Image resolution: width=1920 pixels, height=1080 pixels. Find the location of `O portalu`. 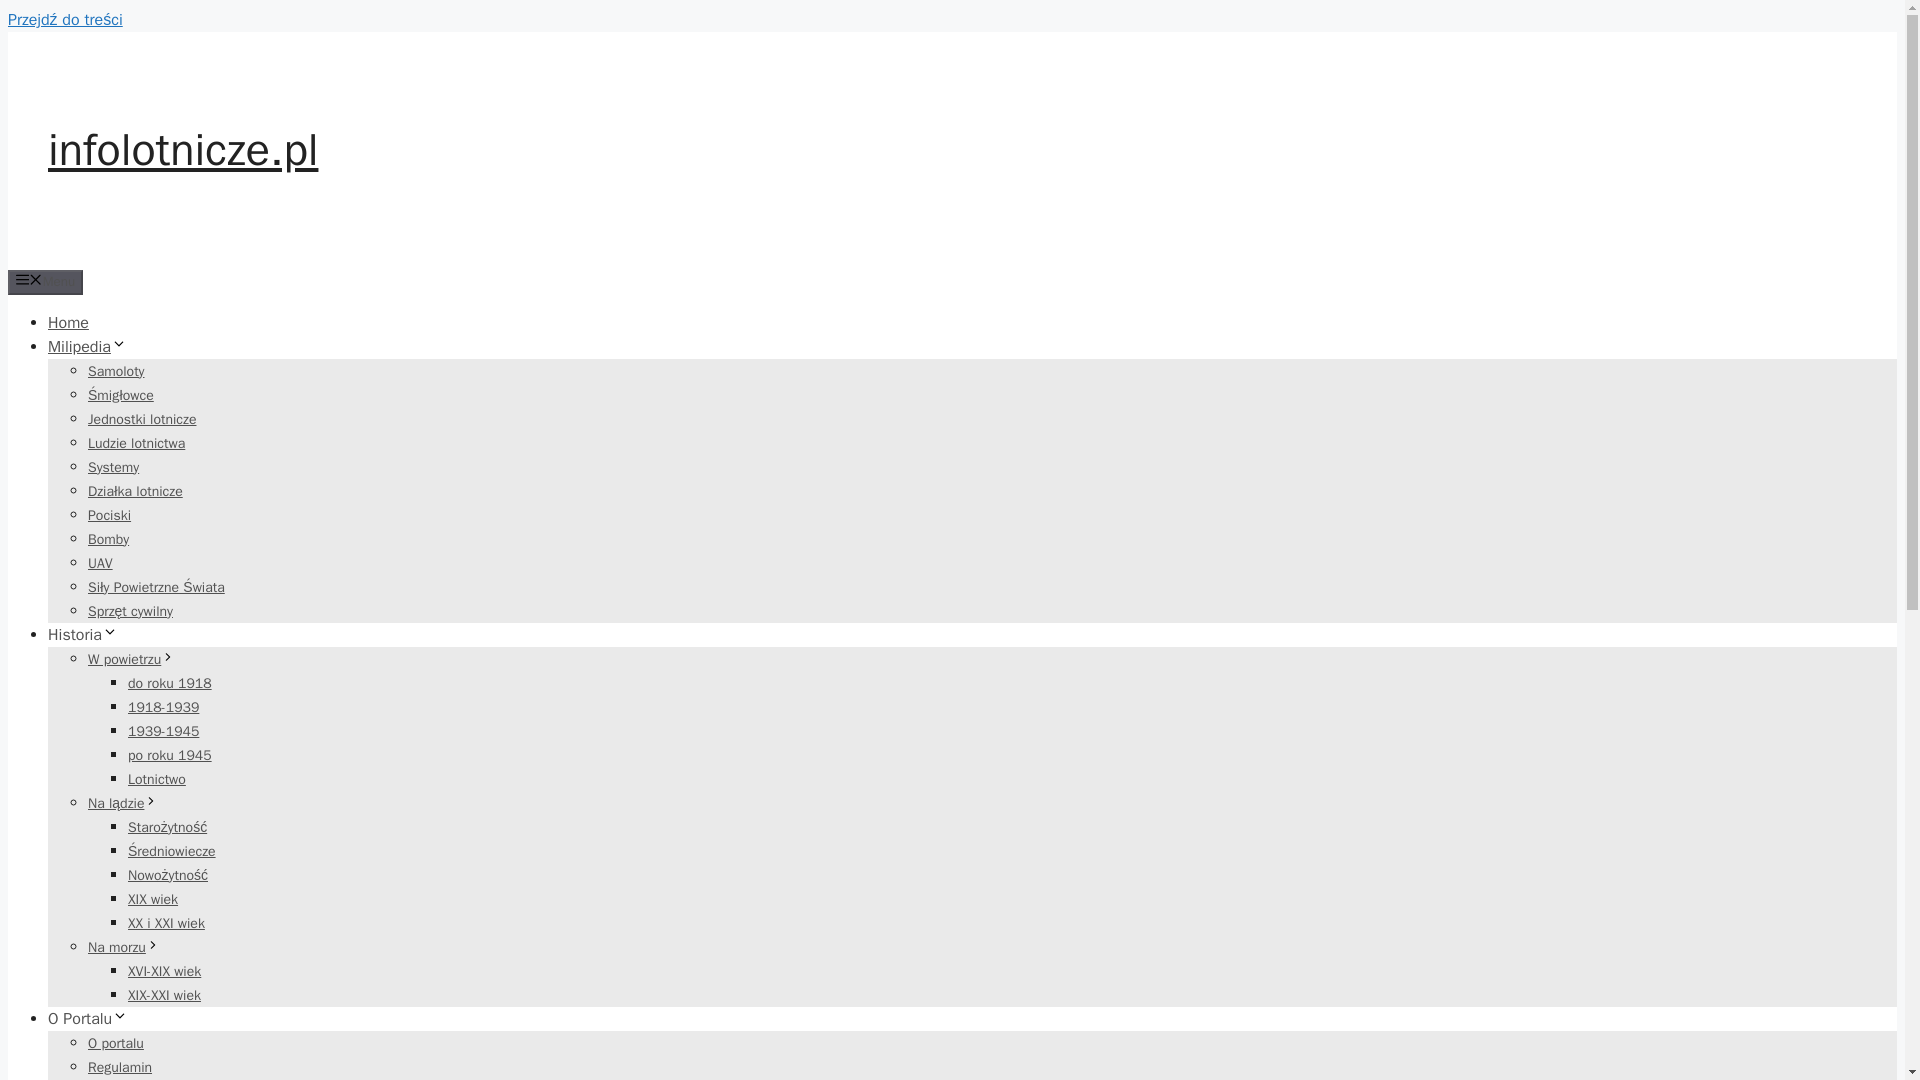

O portalu is located at coordinates (116, 1042).